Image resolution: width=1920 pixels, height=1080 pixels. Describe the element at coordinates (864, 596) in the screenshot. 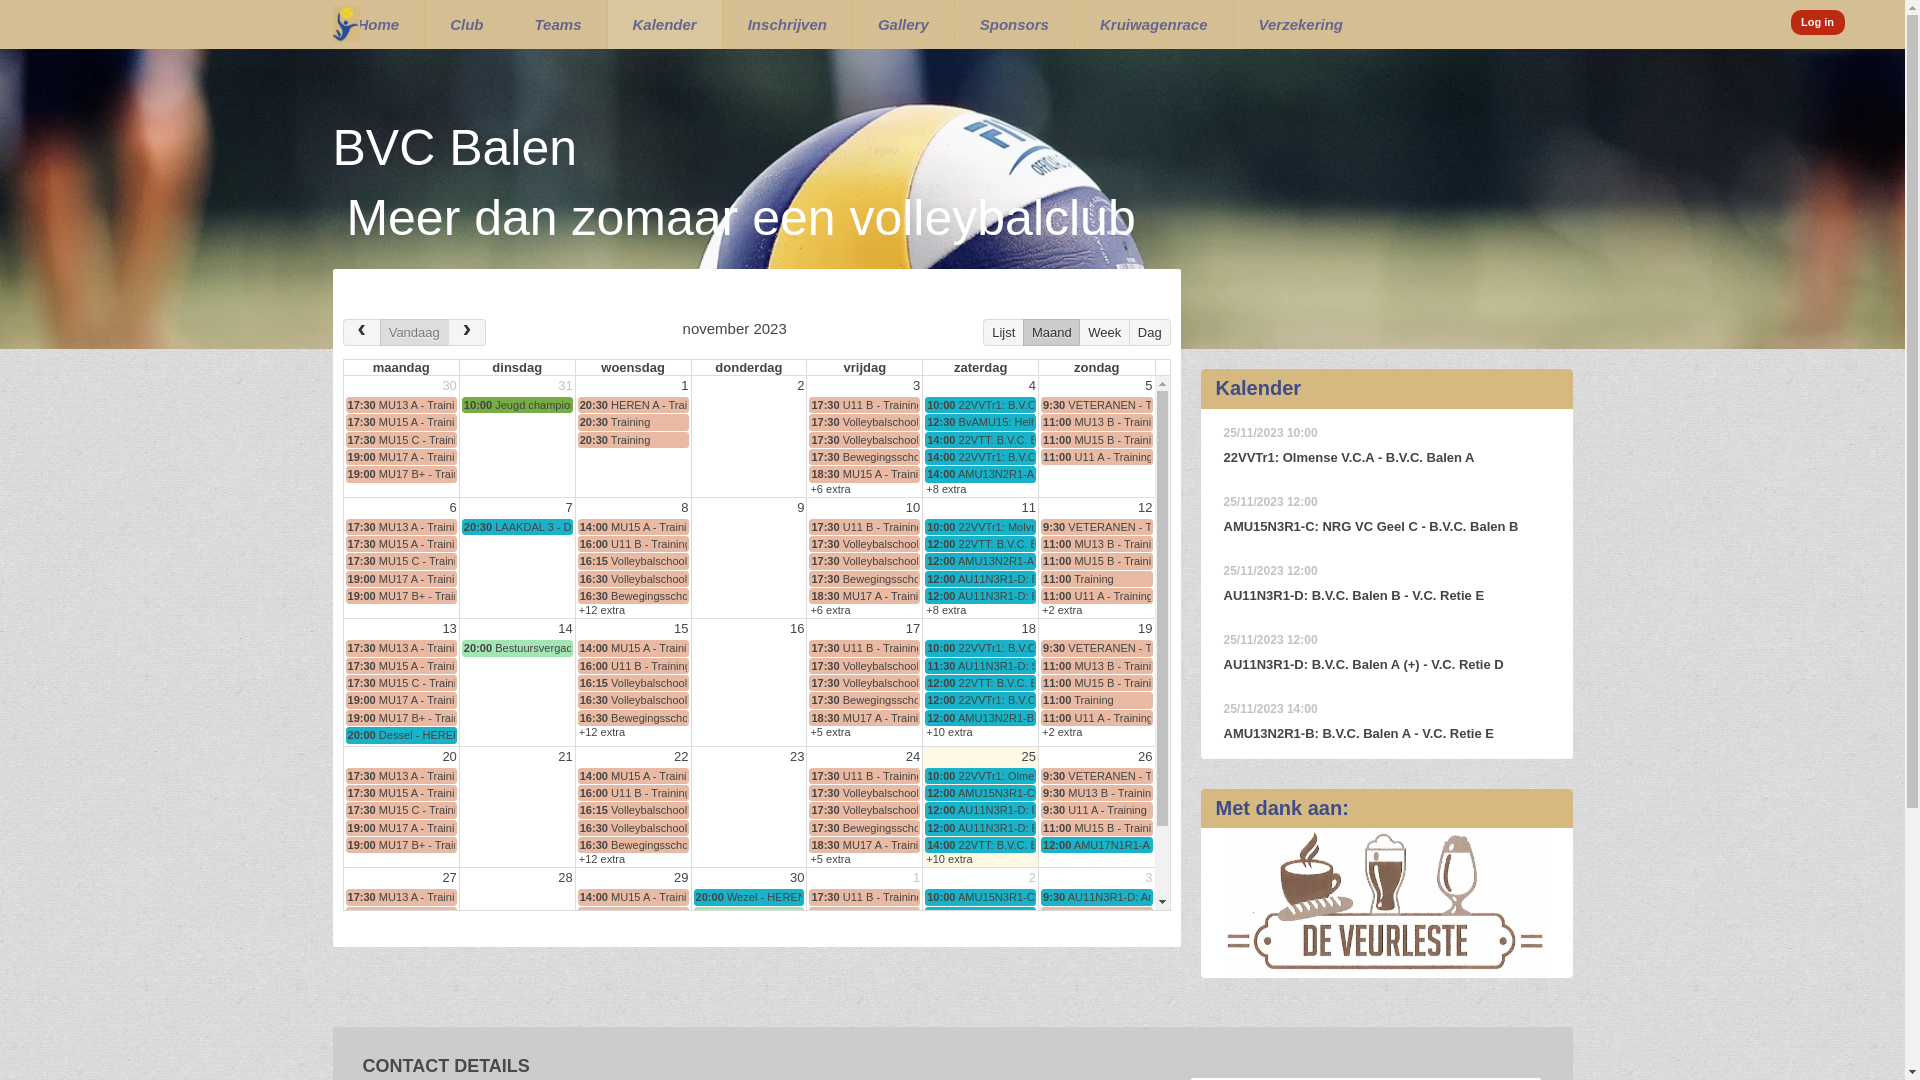

I see `18:30 MU17 A - Training` at that location.